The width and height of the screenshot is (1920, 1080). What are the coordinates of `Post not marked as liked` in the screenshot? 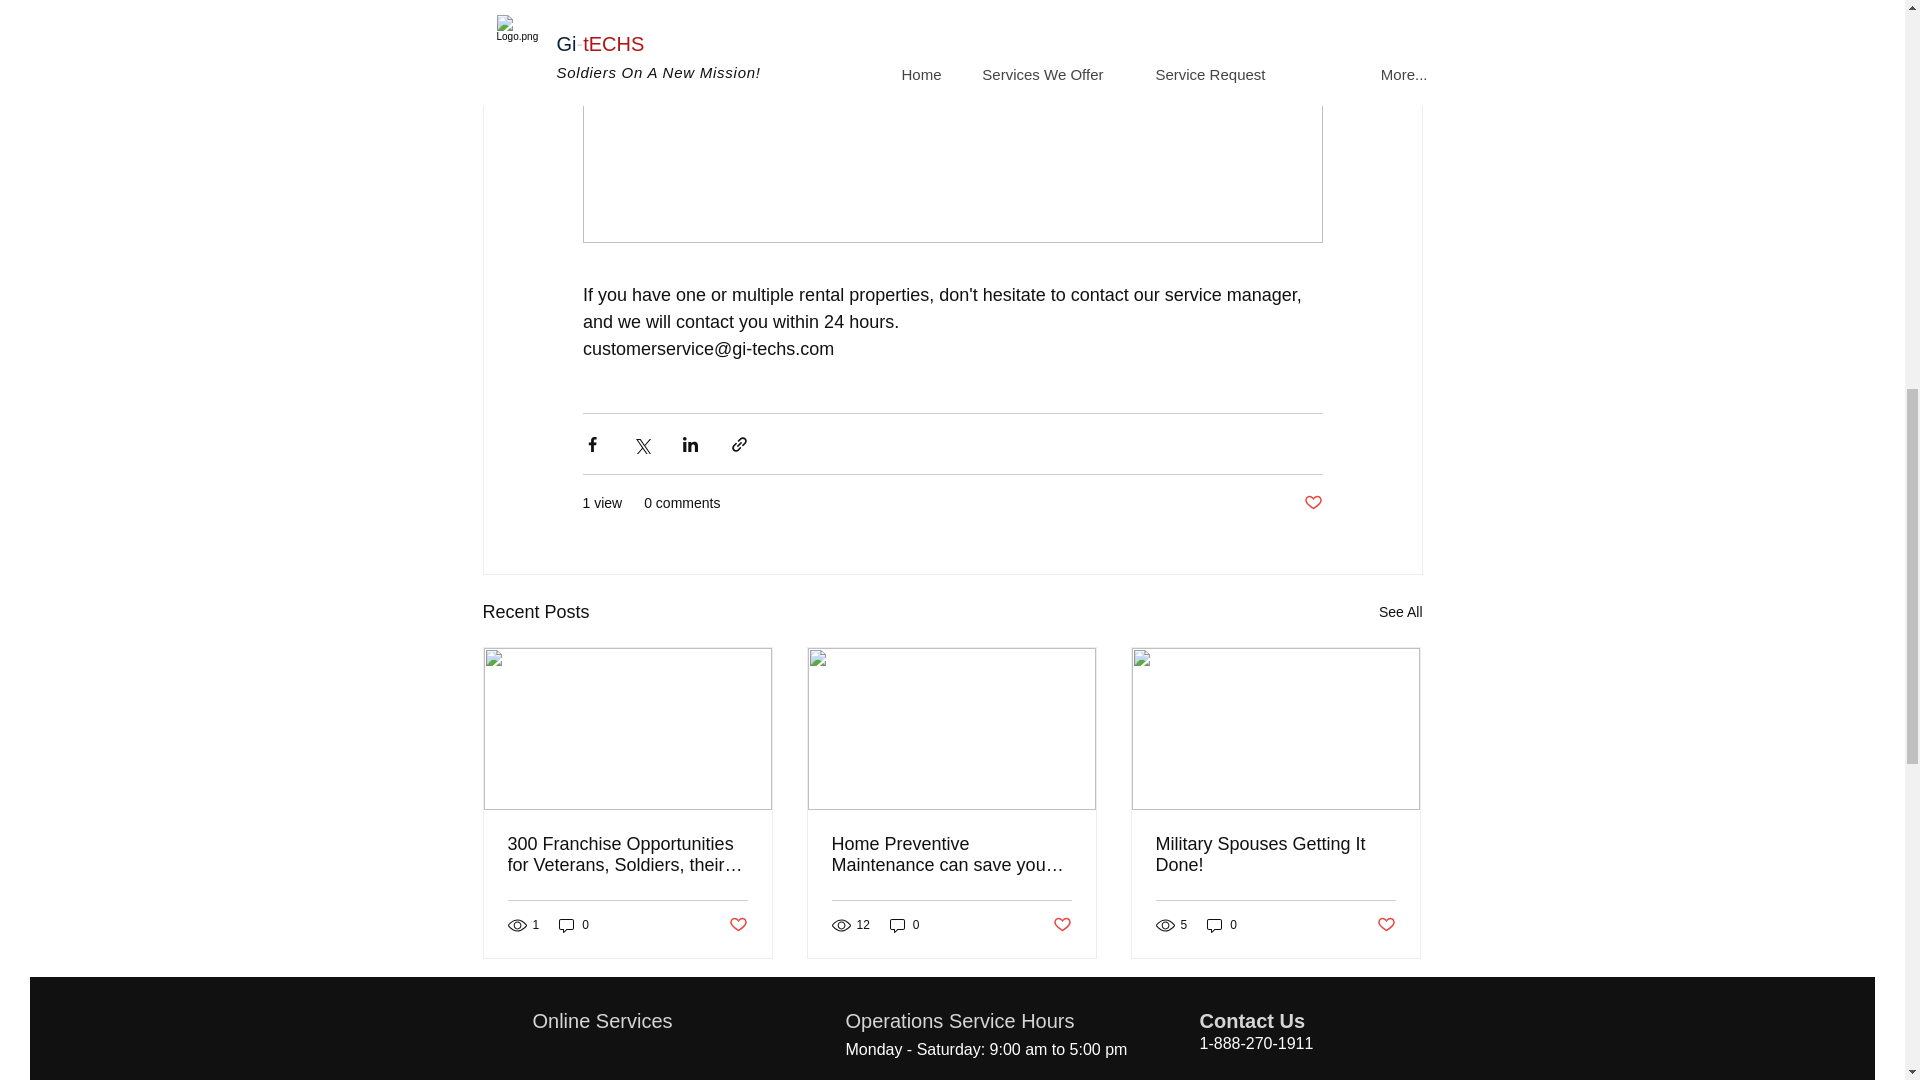 It's located at (1386, 925).